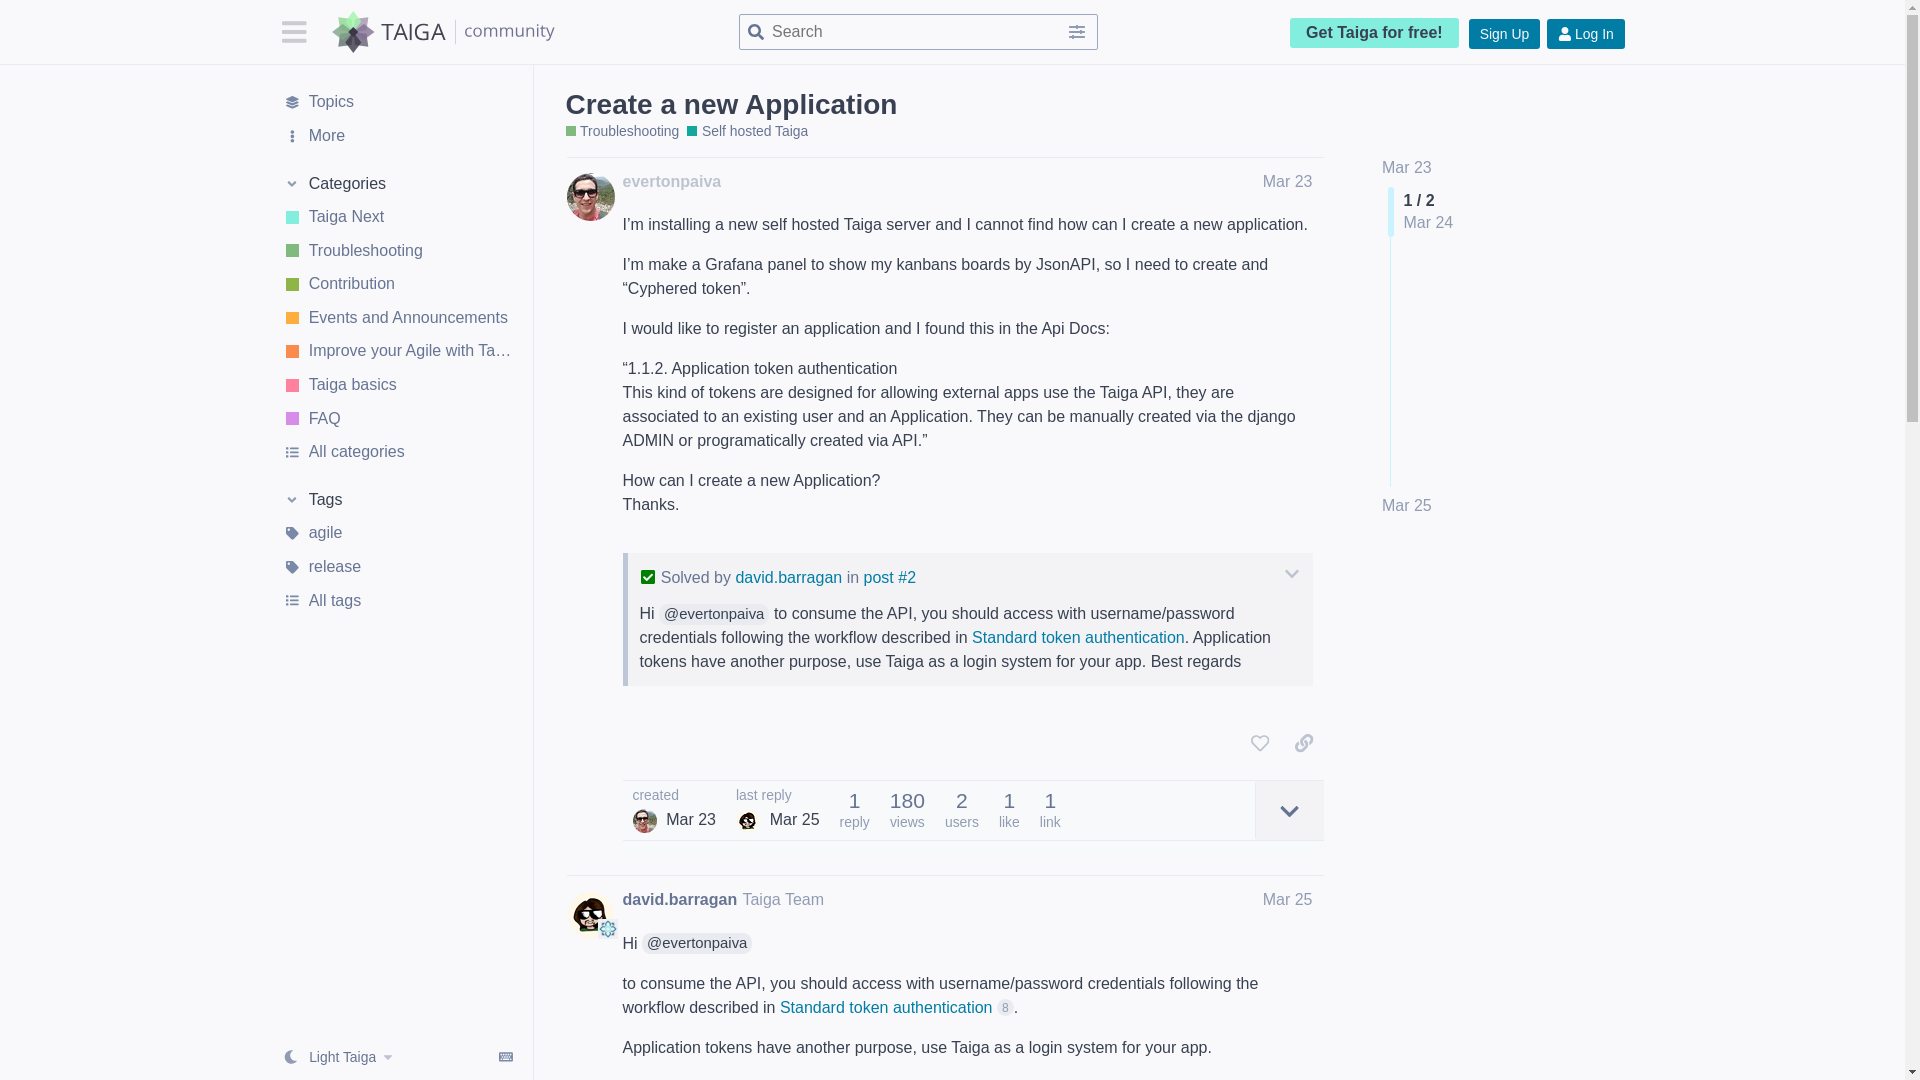 The height and width of the screenshot is (1080, 1920). Describe the element at coordinates (1078, 636) in the screenshot. I see `Standard token authentication` at that location.